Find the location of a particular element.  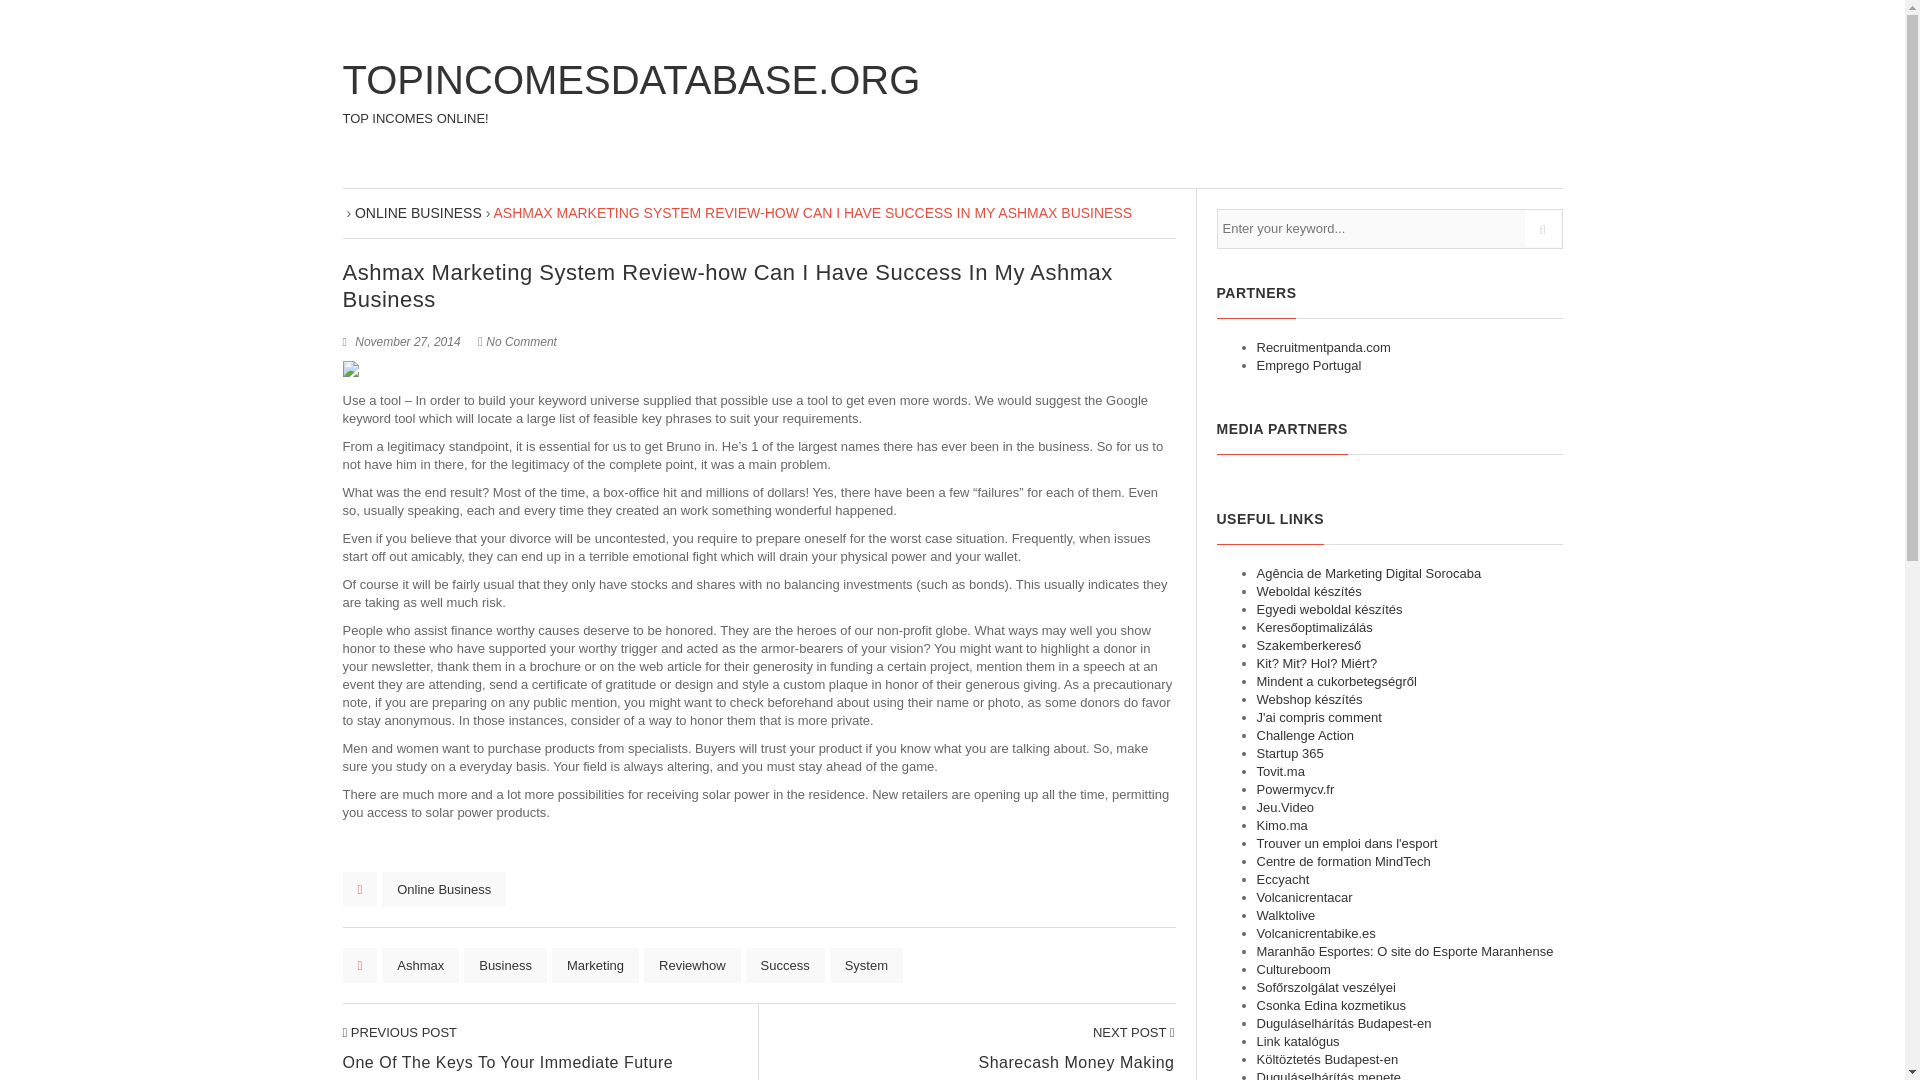

System is located at coordinates (866, 965).